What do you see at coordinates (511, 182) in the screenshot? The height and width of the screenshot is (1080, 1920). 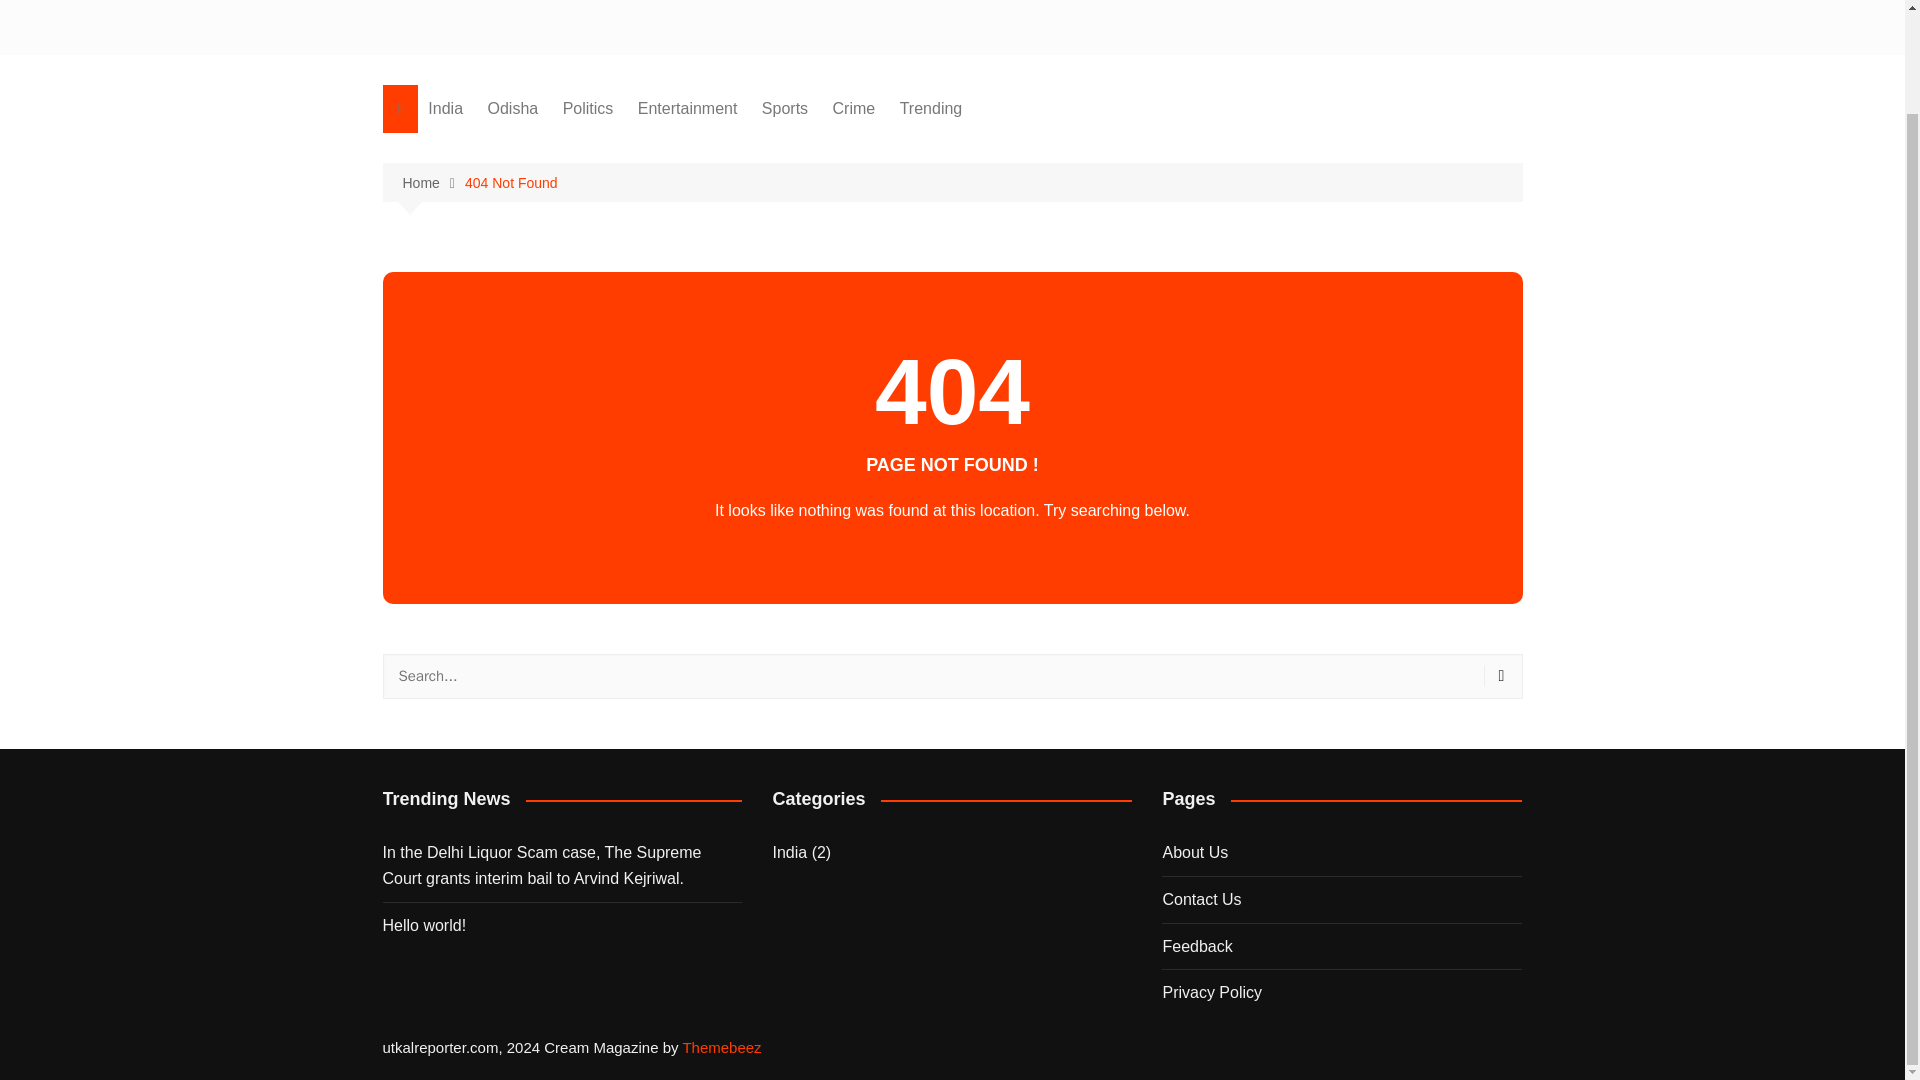 I see `404 Not Found` at bounding box center [511, 182].